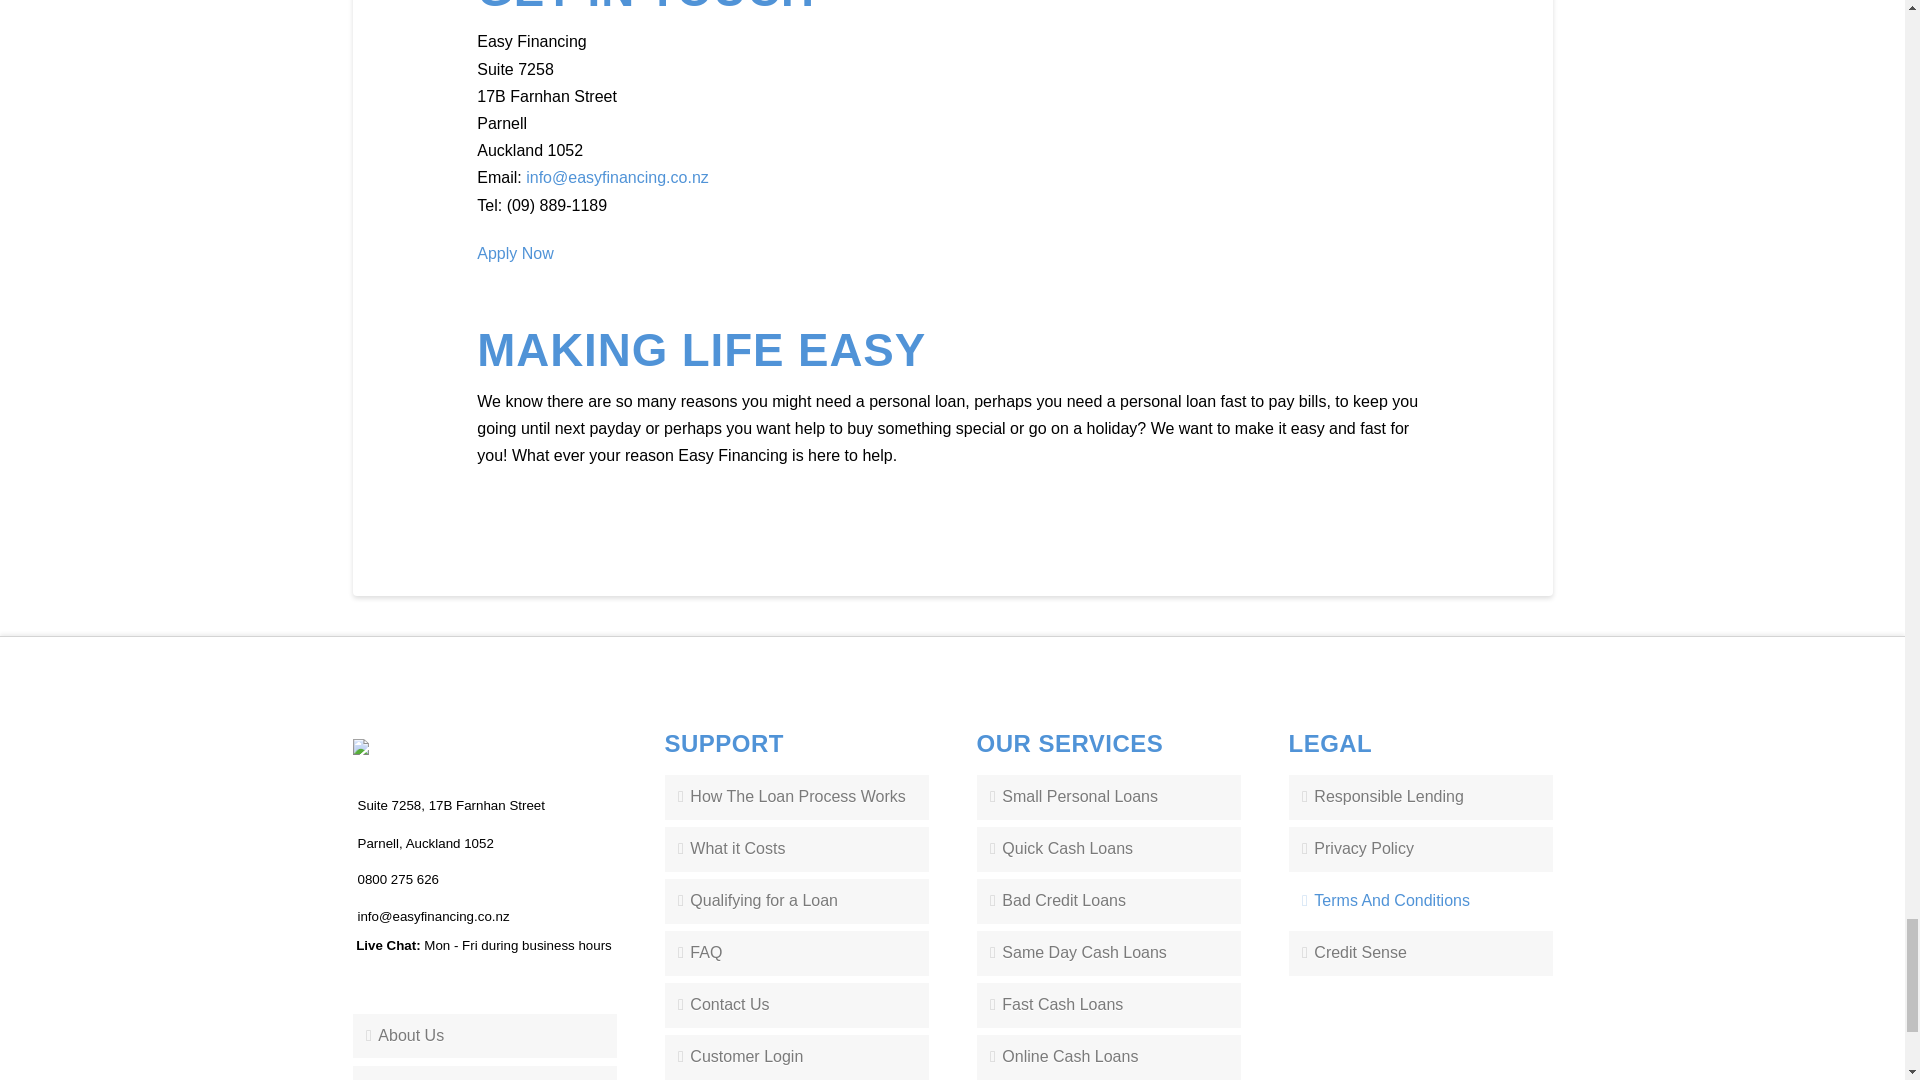  What do you see at coordinates (514, 254) in the screenshot?
I see `Apply Now` at bounding box center [514, 254].